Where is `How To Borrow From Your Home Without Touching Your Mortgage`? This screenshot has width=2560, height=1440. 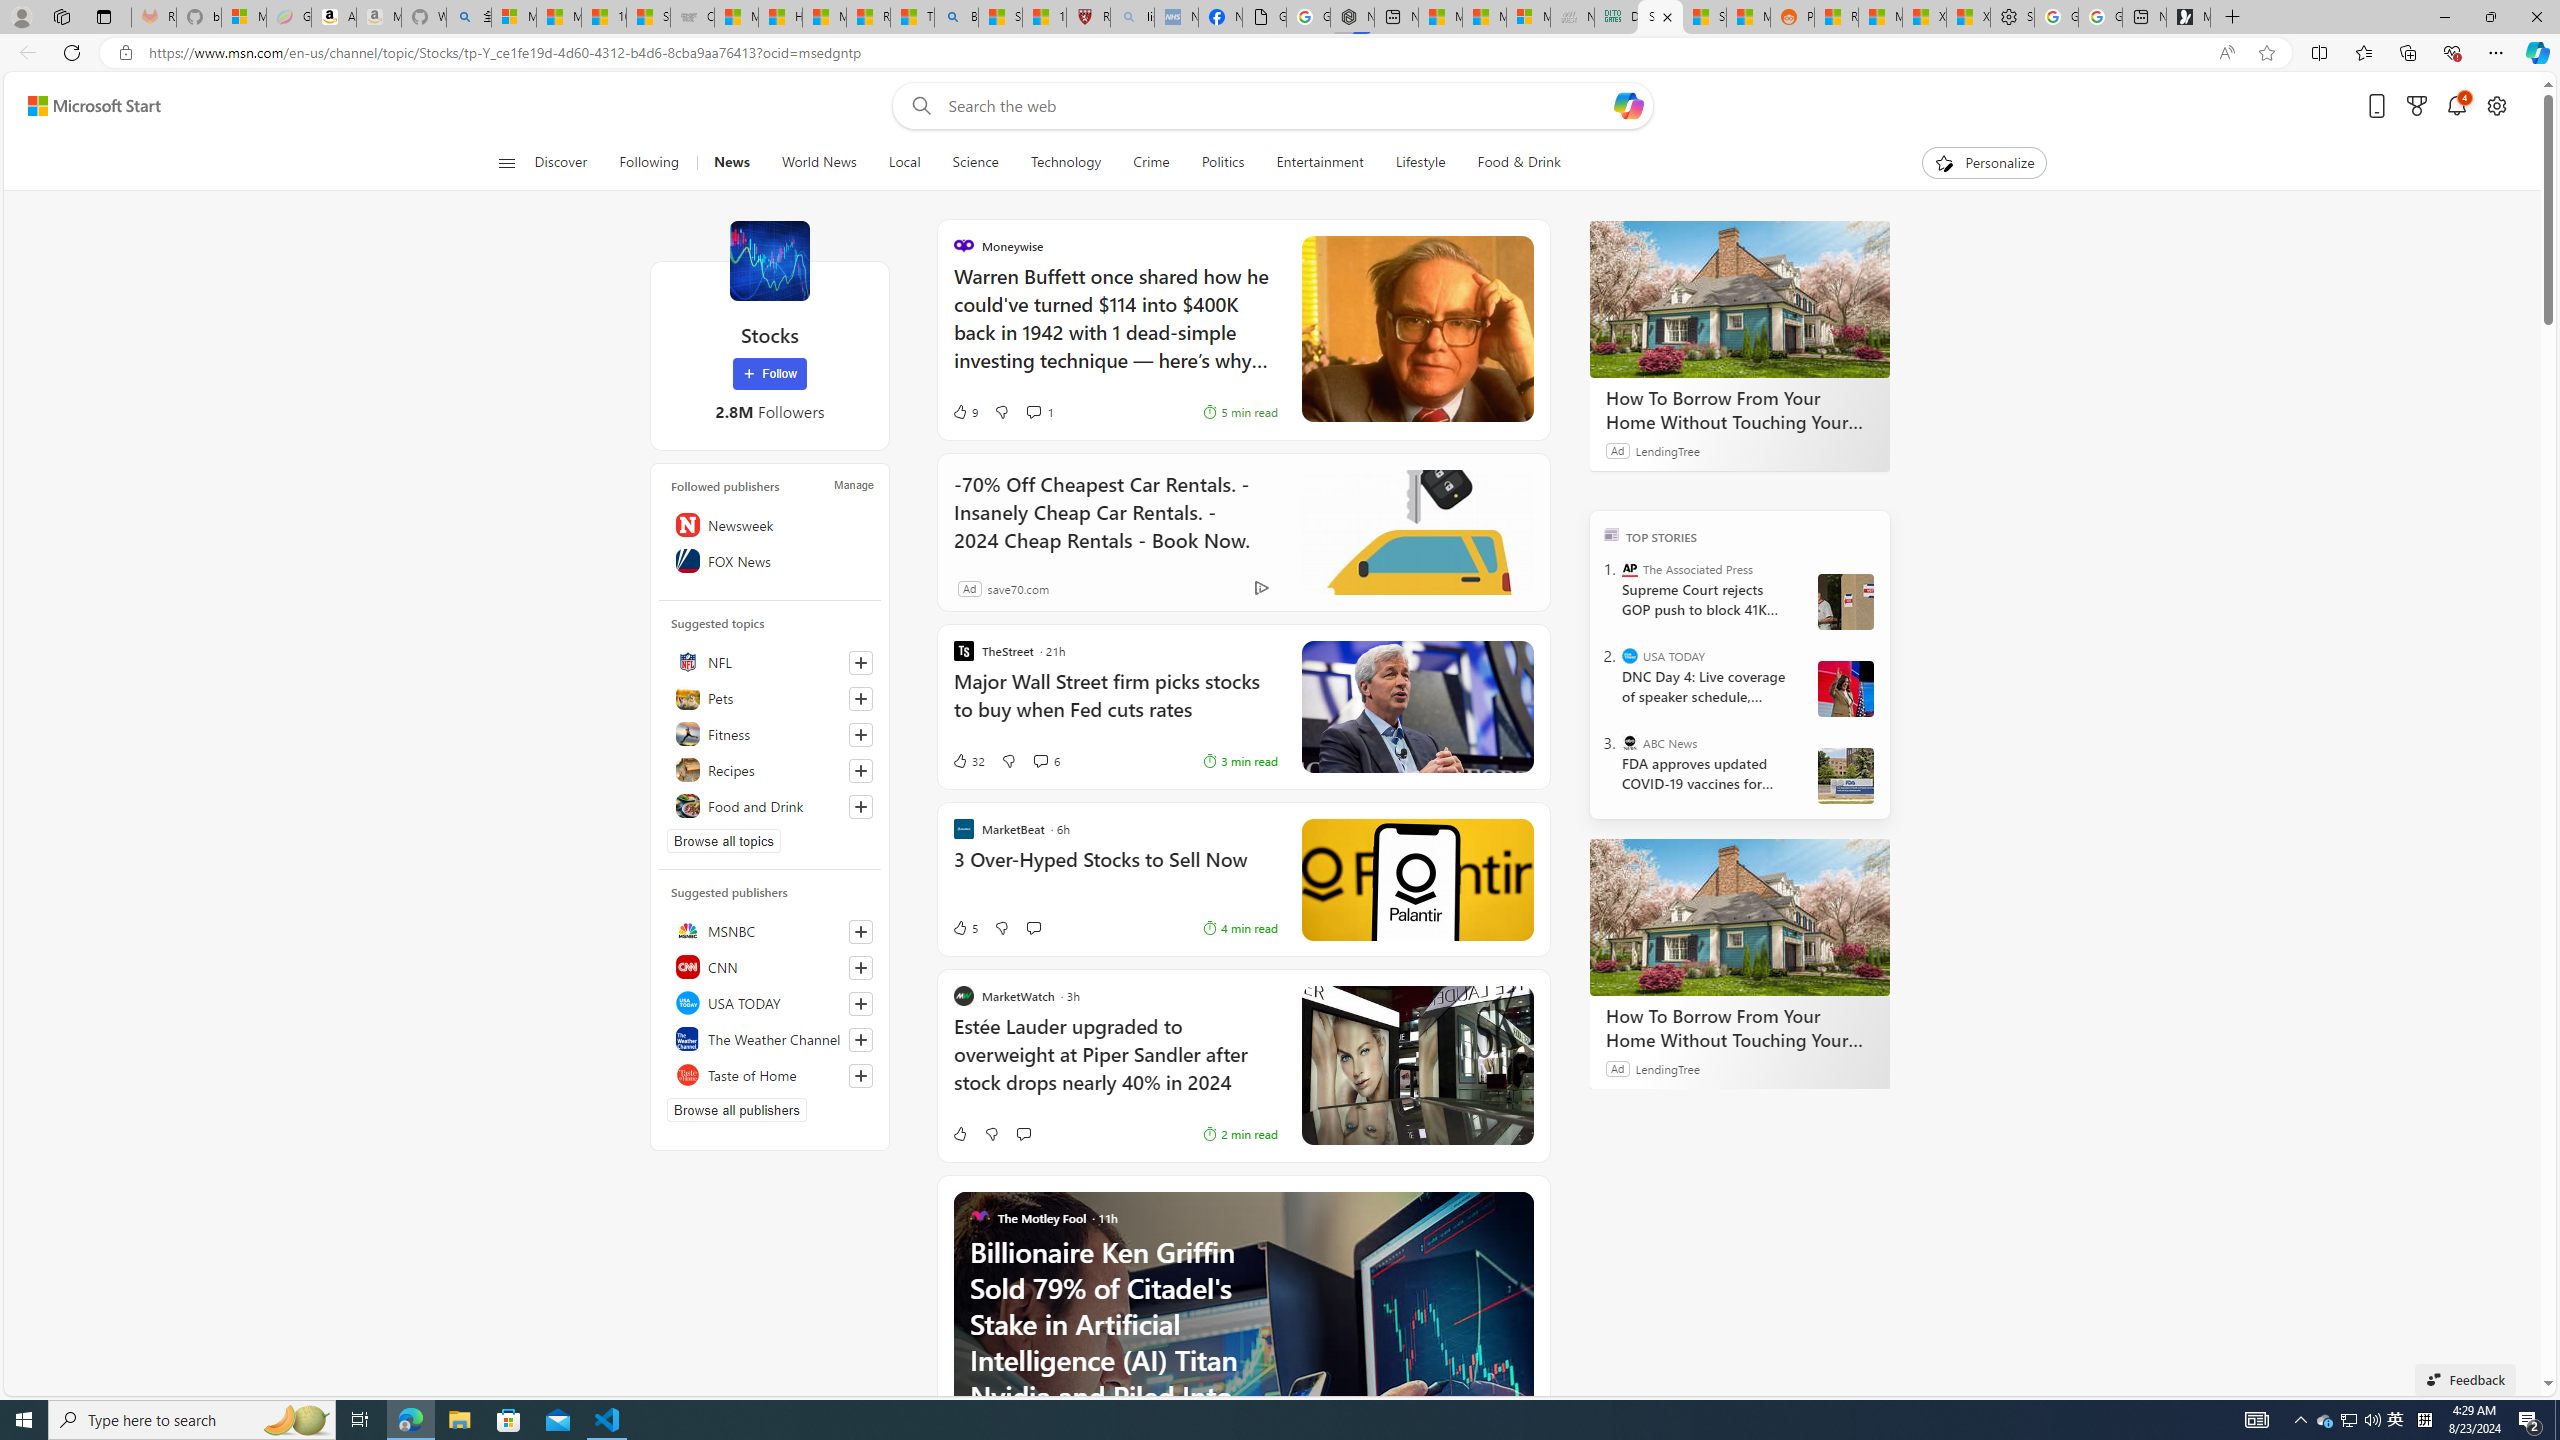
How To Borrow From Your Home Without Touching Your Mortgage is located at coordinates (1739, 1028).